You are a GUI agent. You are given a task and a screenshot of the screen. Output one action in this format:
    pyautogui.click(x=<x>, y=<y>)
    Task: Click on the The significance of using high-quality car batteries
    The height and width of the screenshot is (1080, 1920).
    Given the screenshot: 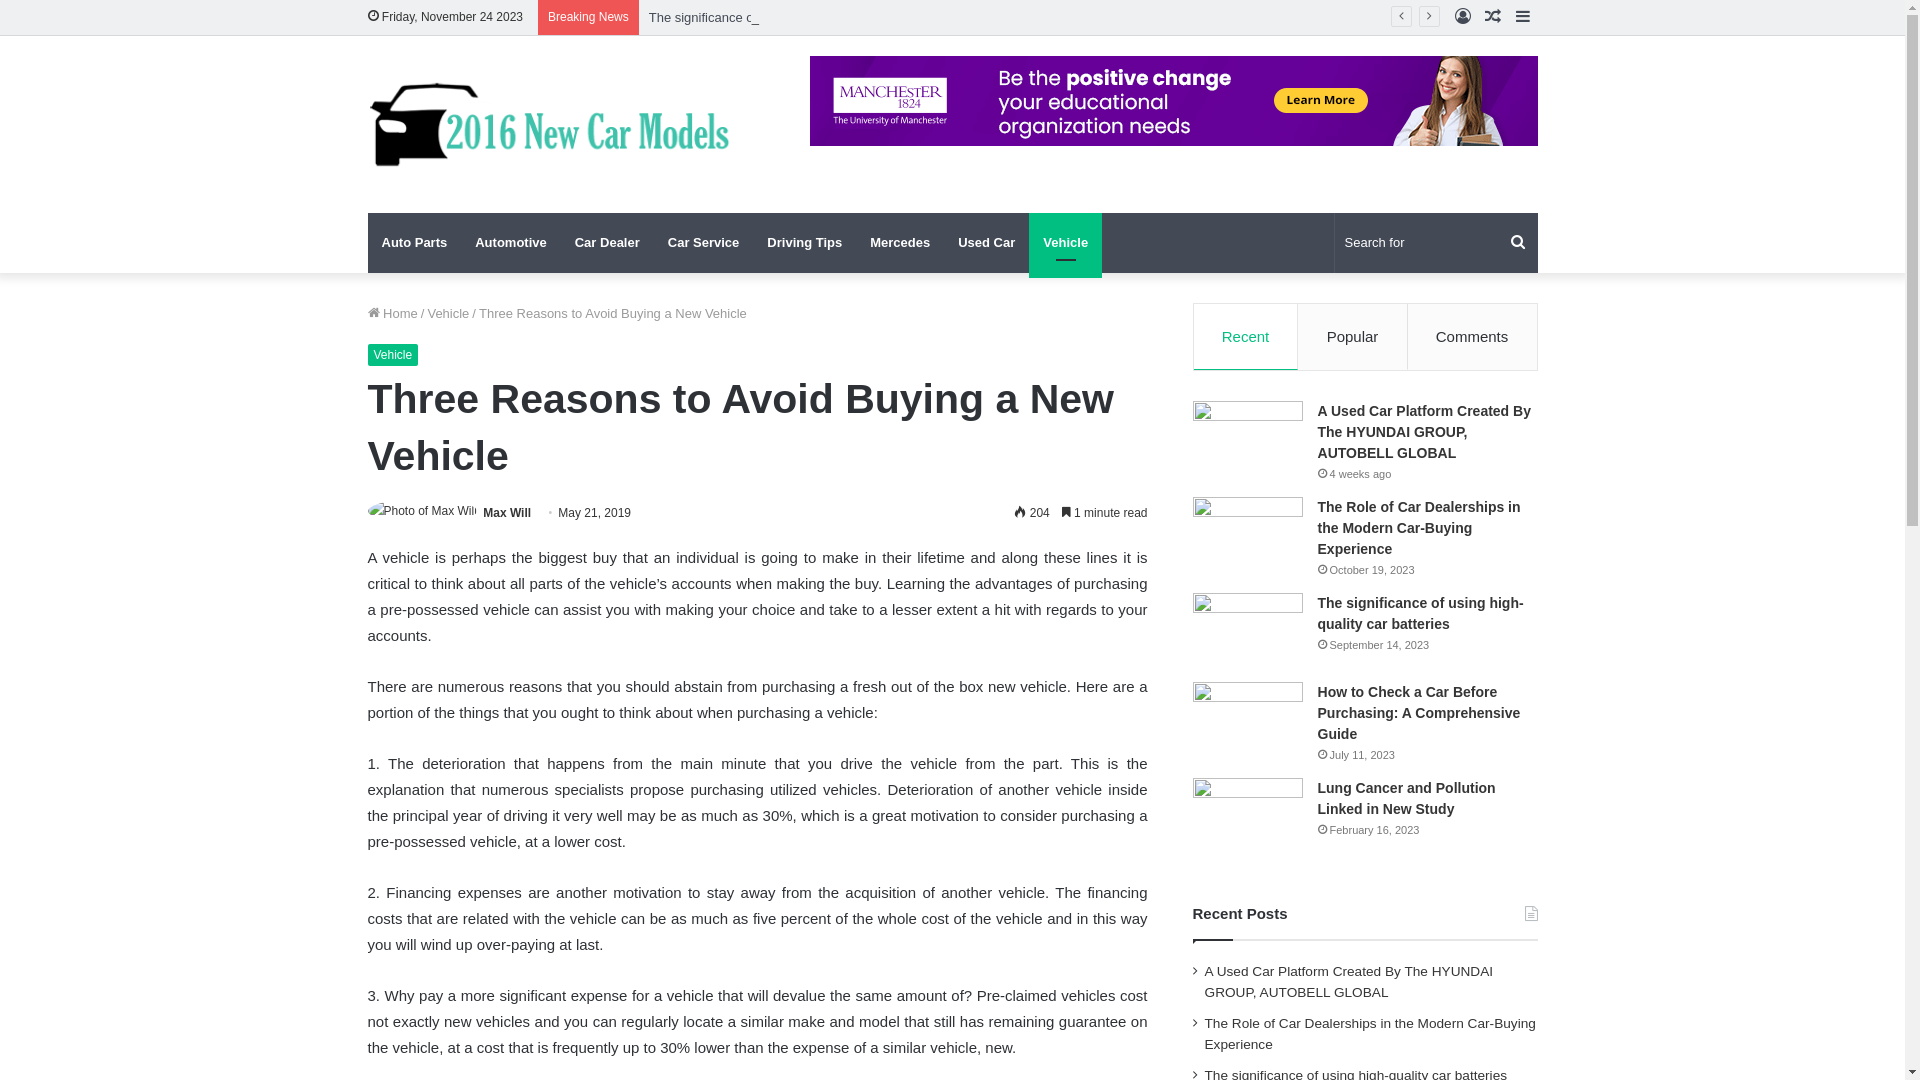 What is the action you would take?
    pyautogui.click(x=1421, y=614)
    